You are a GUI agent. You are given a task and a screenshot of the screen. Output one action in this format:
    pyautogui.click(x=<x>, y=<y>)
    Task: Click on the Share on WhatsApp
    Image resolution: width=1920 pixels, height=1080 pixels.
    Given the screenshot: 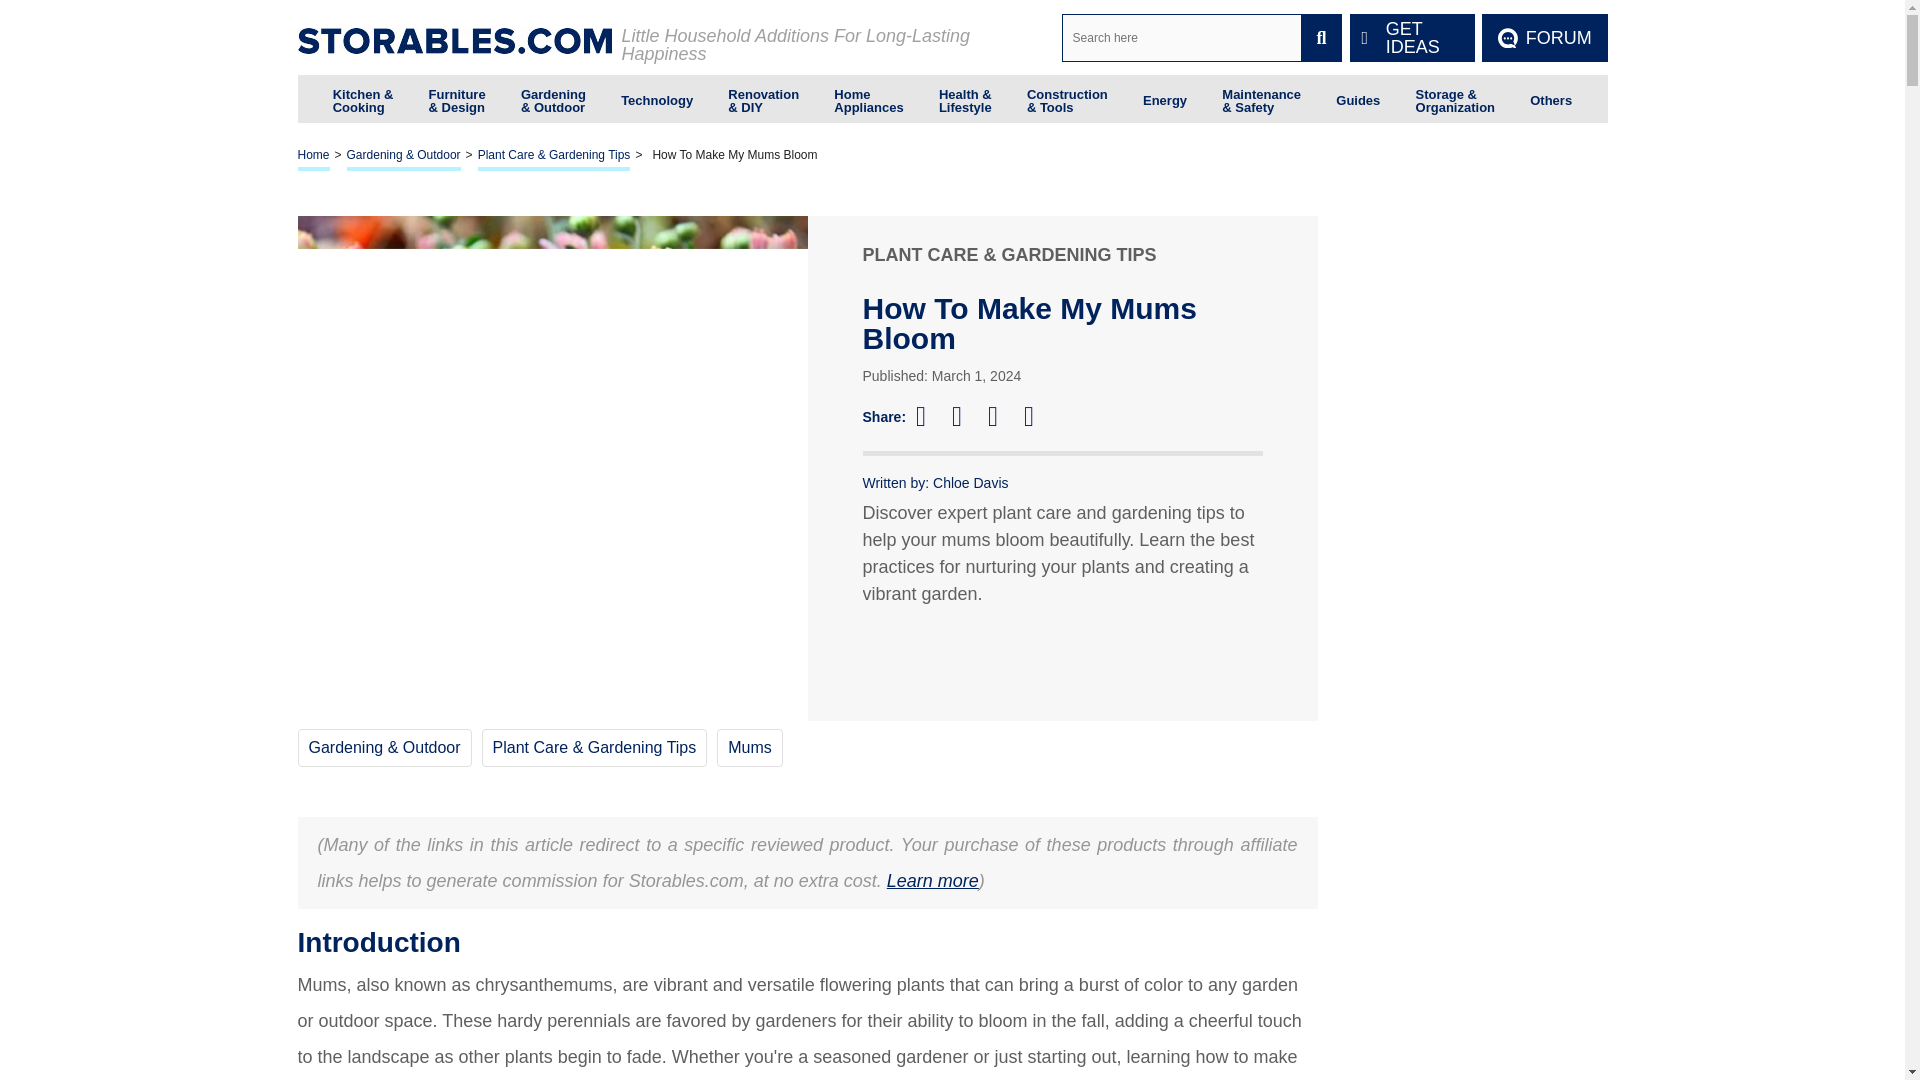 What is the action you would take?
    pyautogui.click(x=1038, y=416)
    